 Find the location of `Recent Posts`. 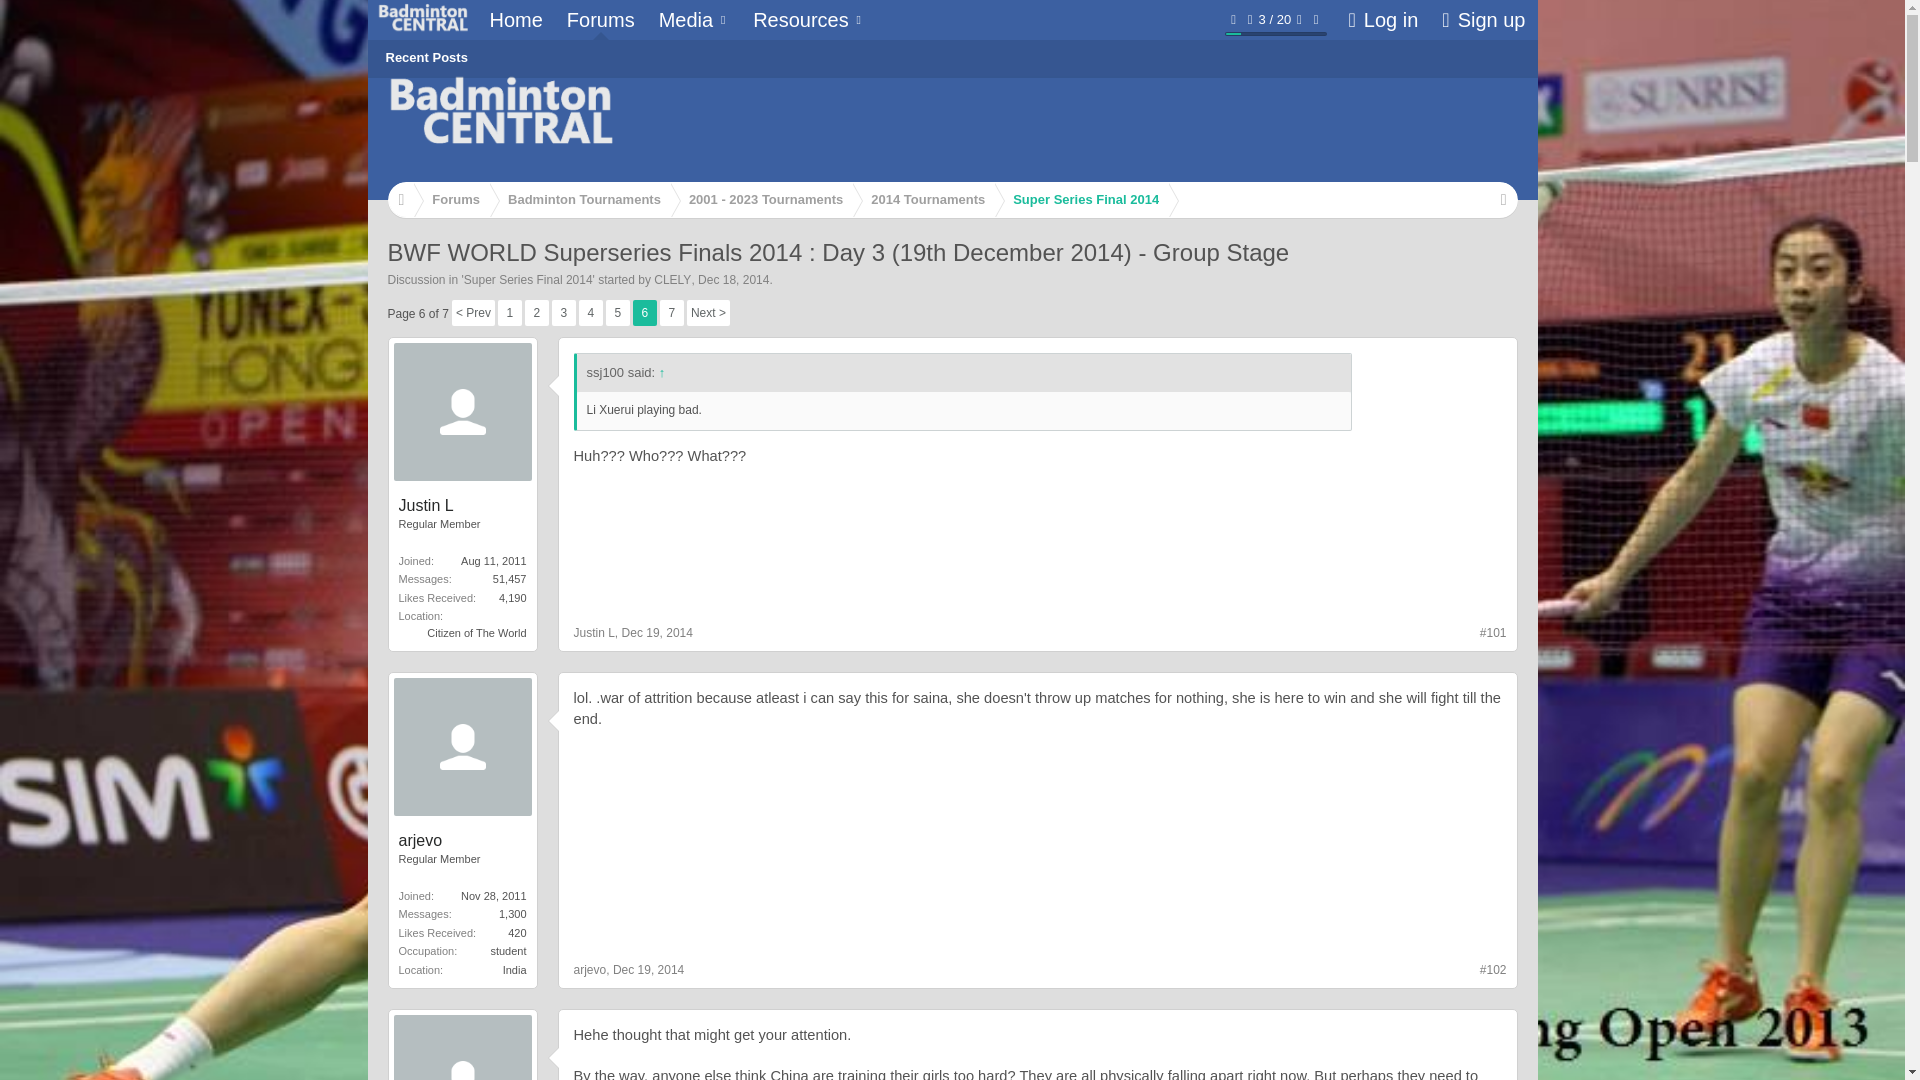

Recent Posts is located at coordinates (427, 57).